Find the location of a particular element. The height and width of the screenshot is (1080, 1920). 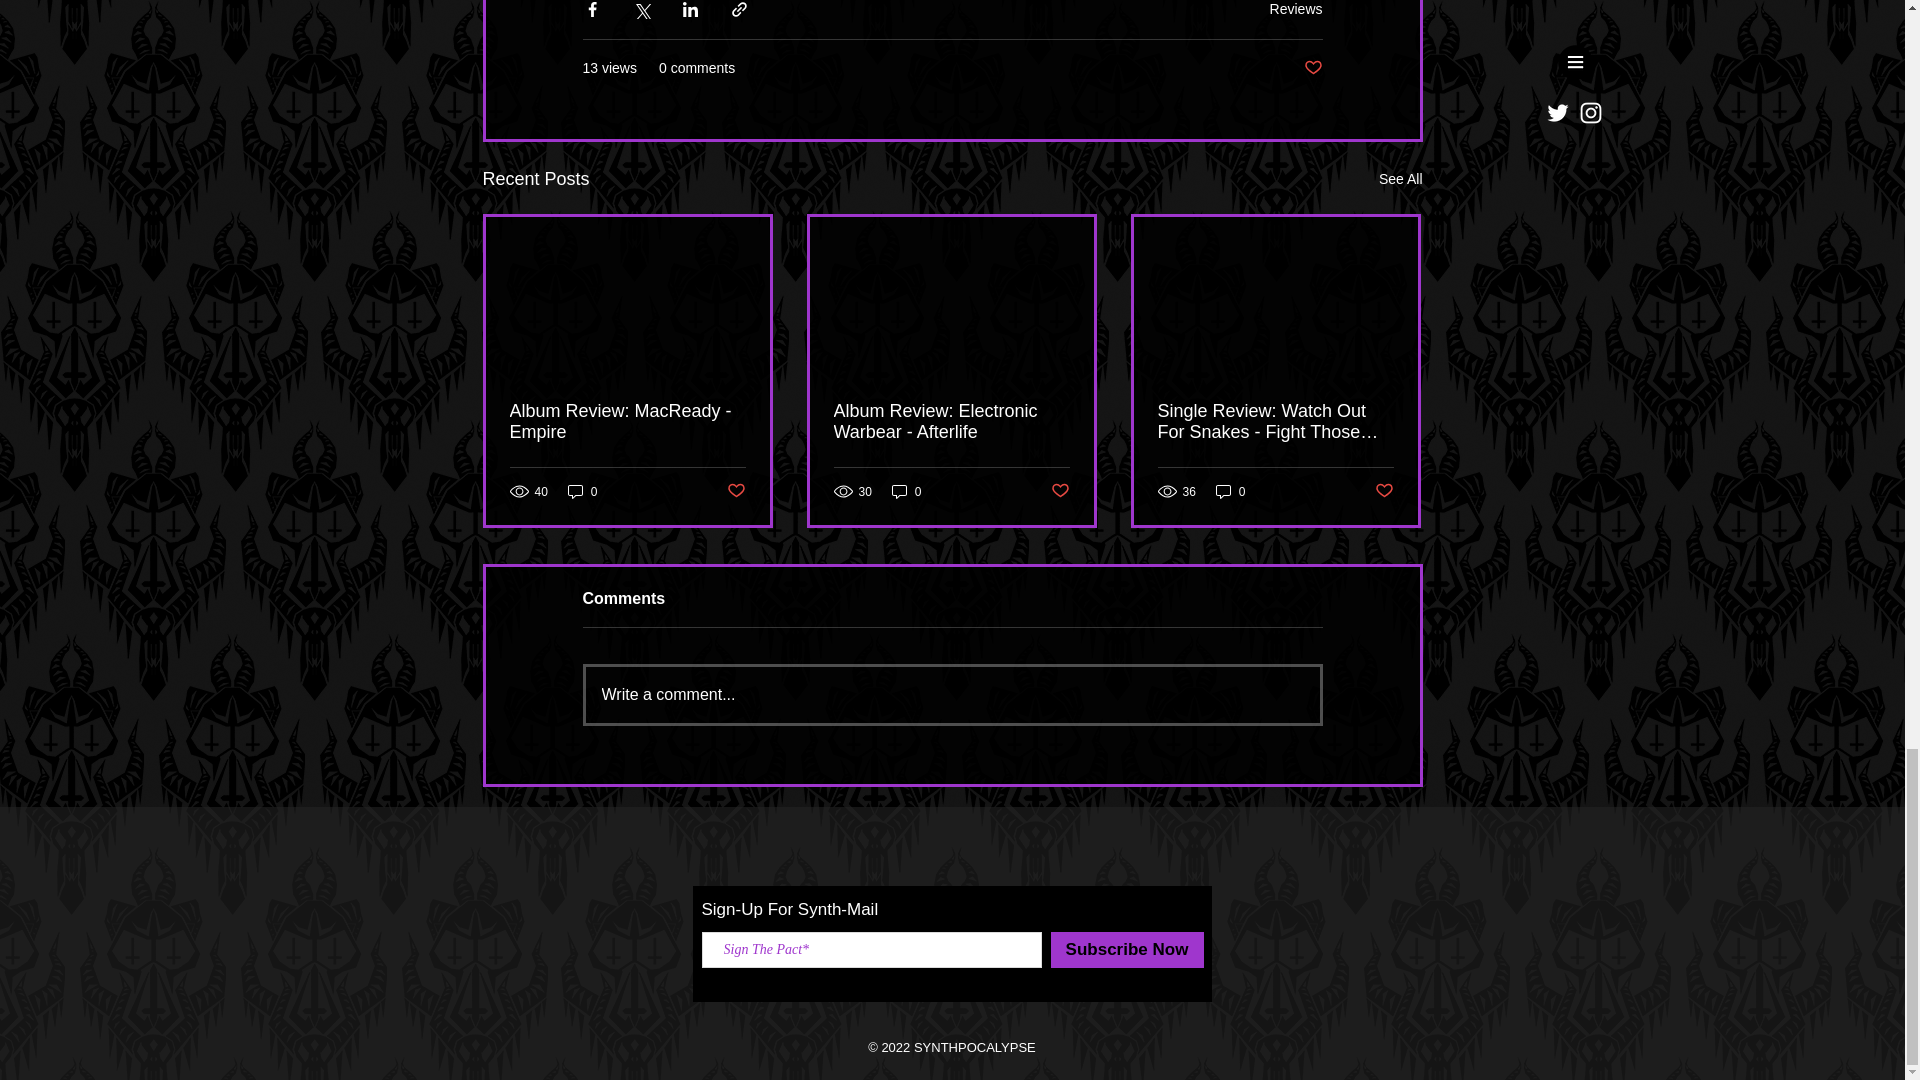

Reviews is located at coordinates (1296, 8).